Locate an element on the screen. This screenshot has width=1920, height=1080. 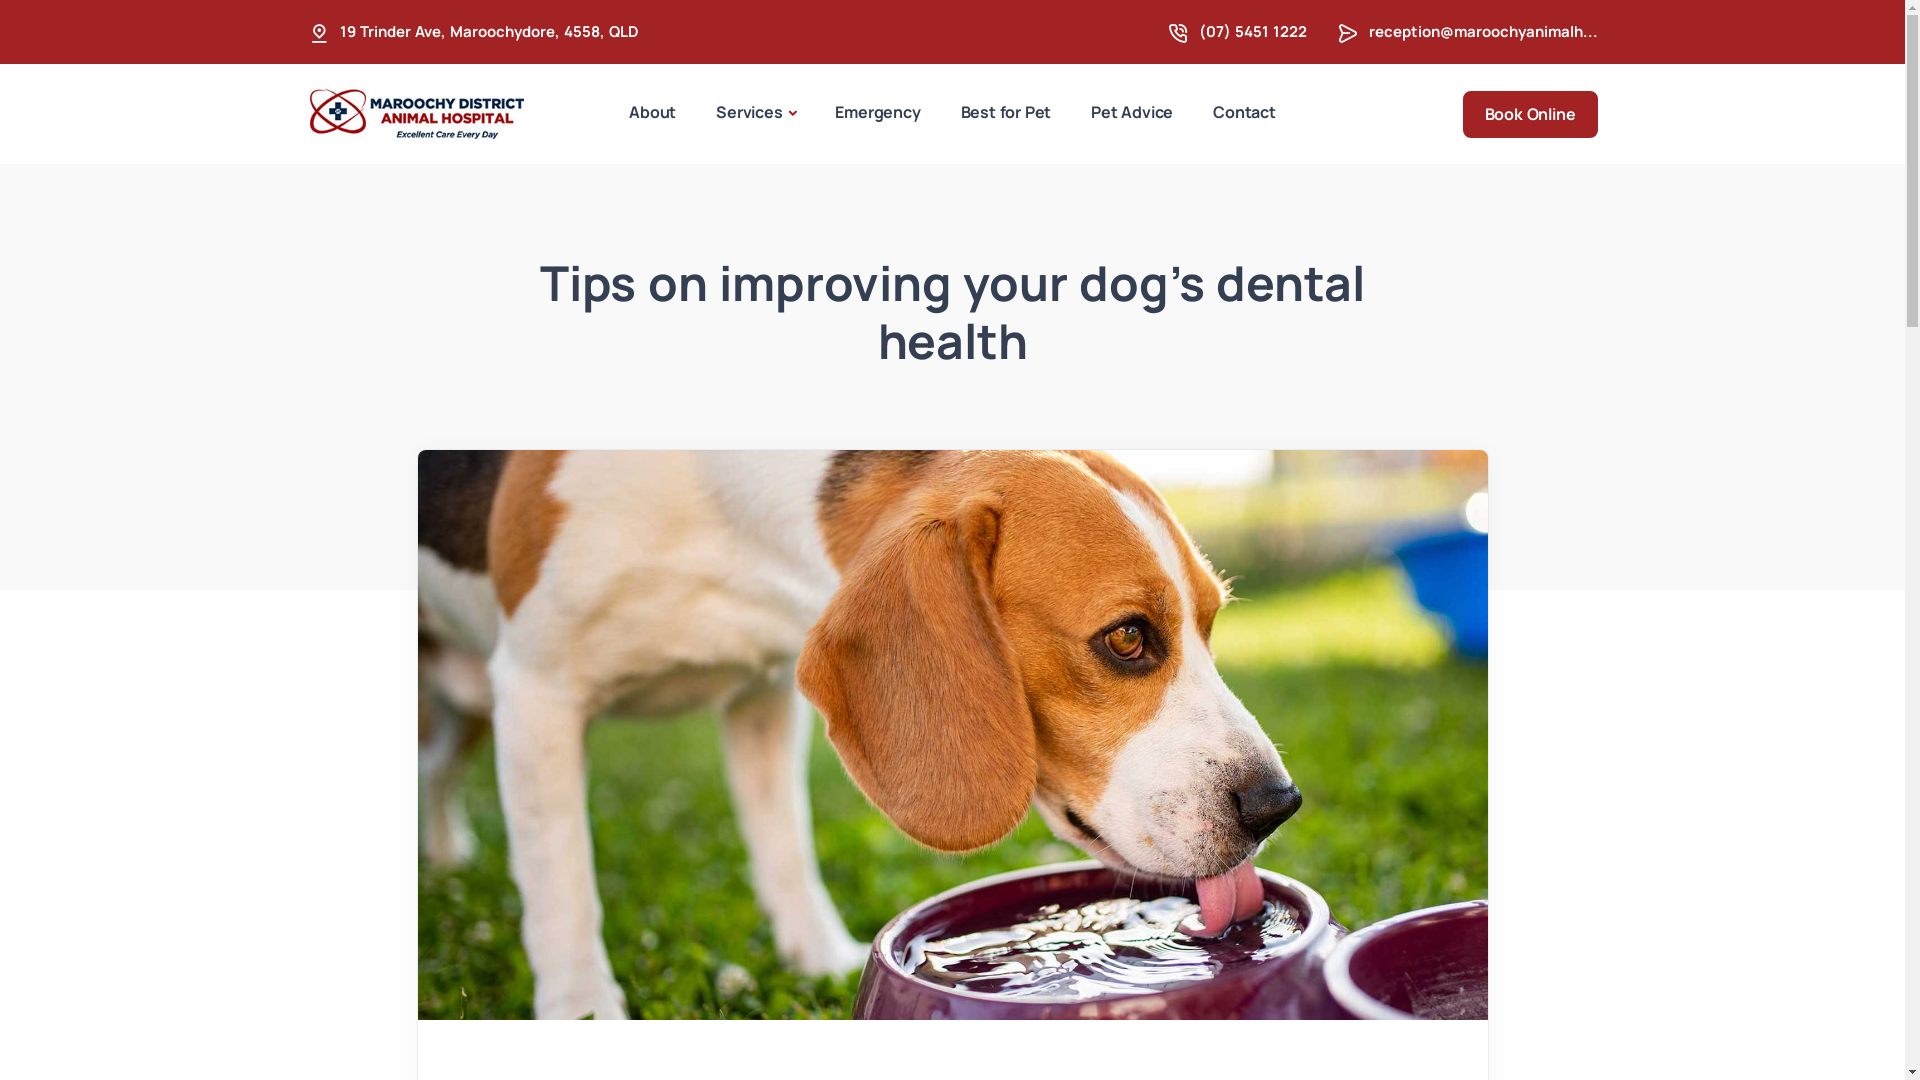
Book Online is located at coordinates (1530, 114).